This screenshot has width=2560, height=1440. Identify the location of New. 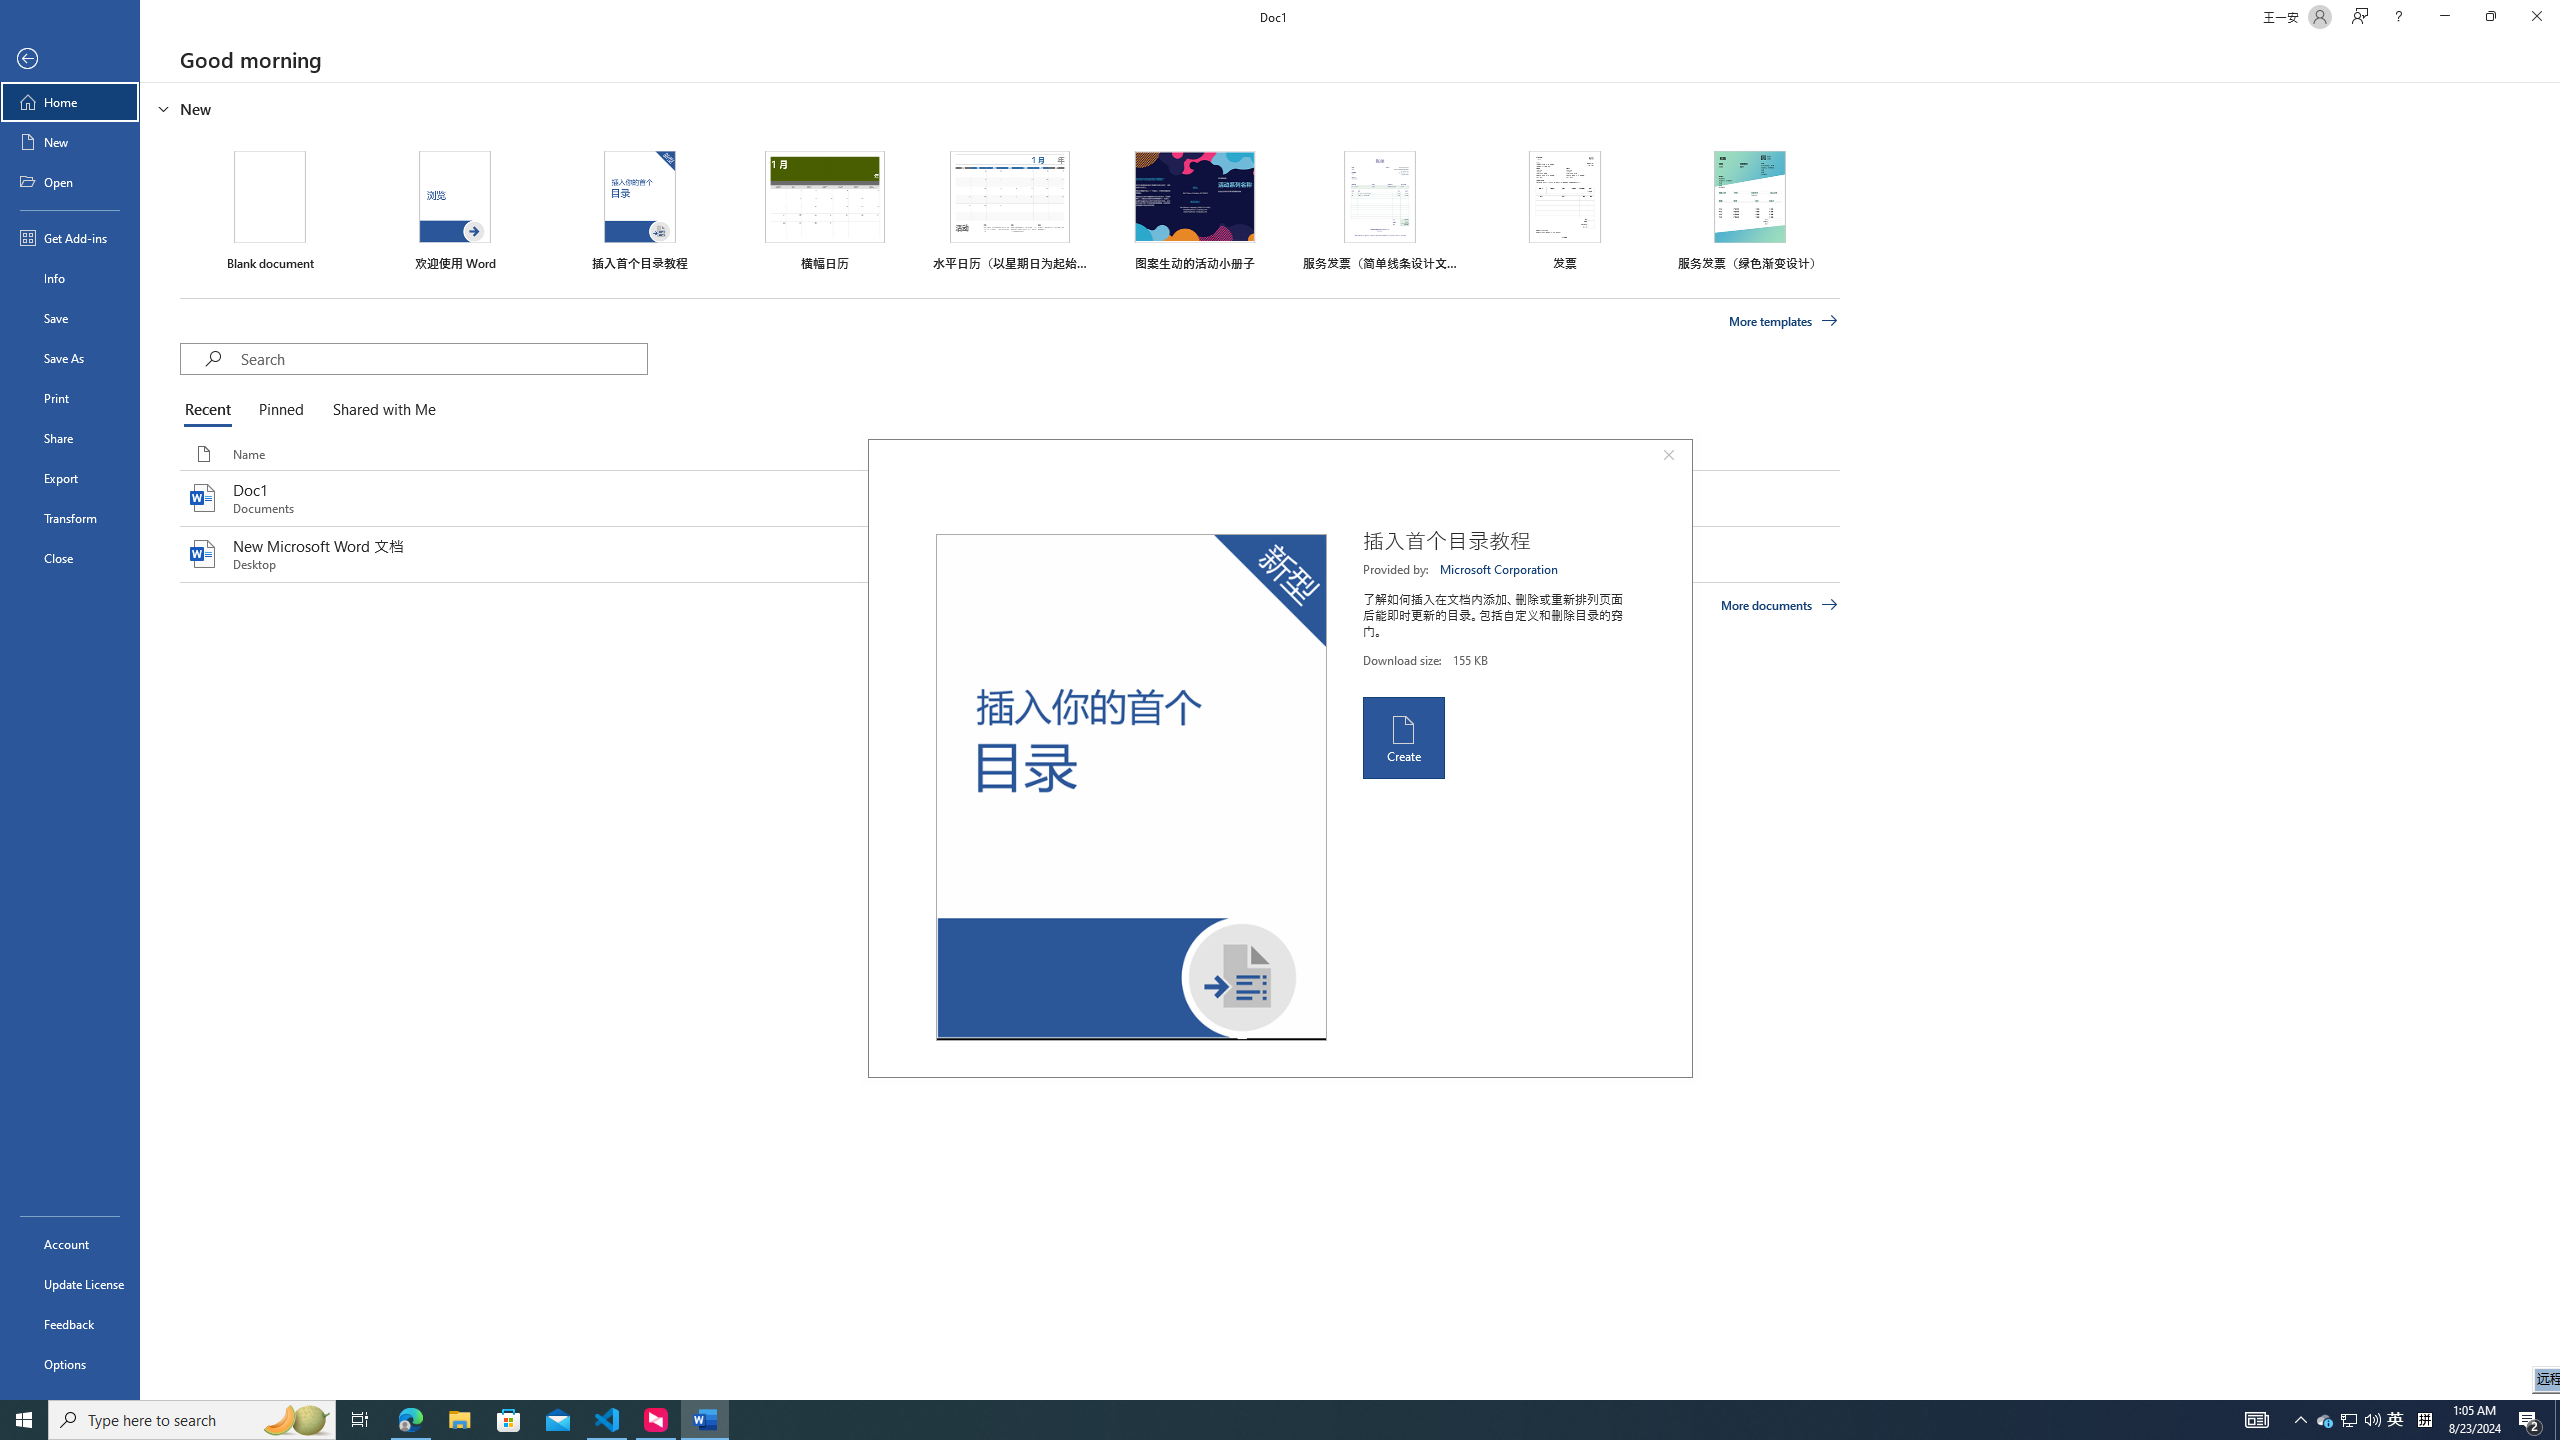
(70, 142).